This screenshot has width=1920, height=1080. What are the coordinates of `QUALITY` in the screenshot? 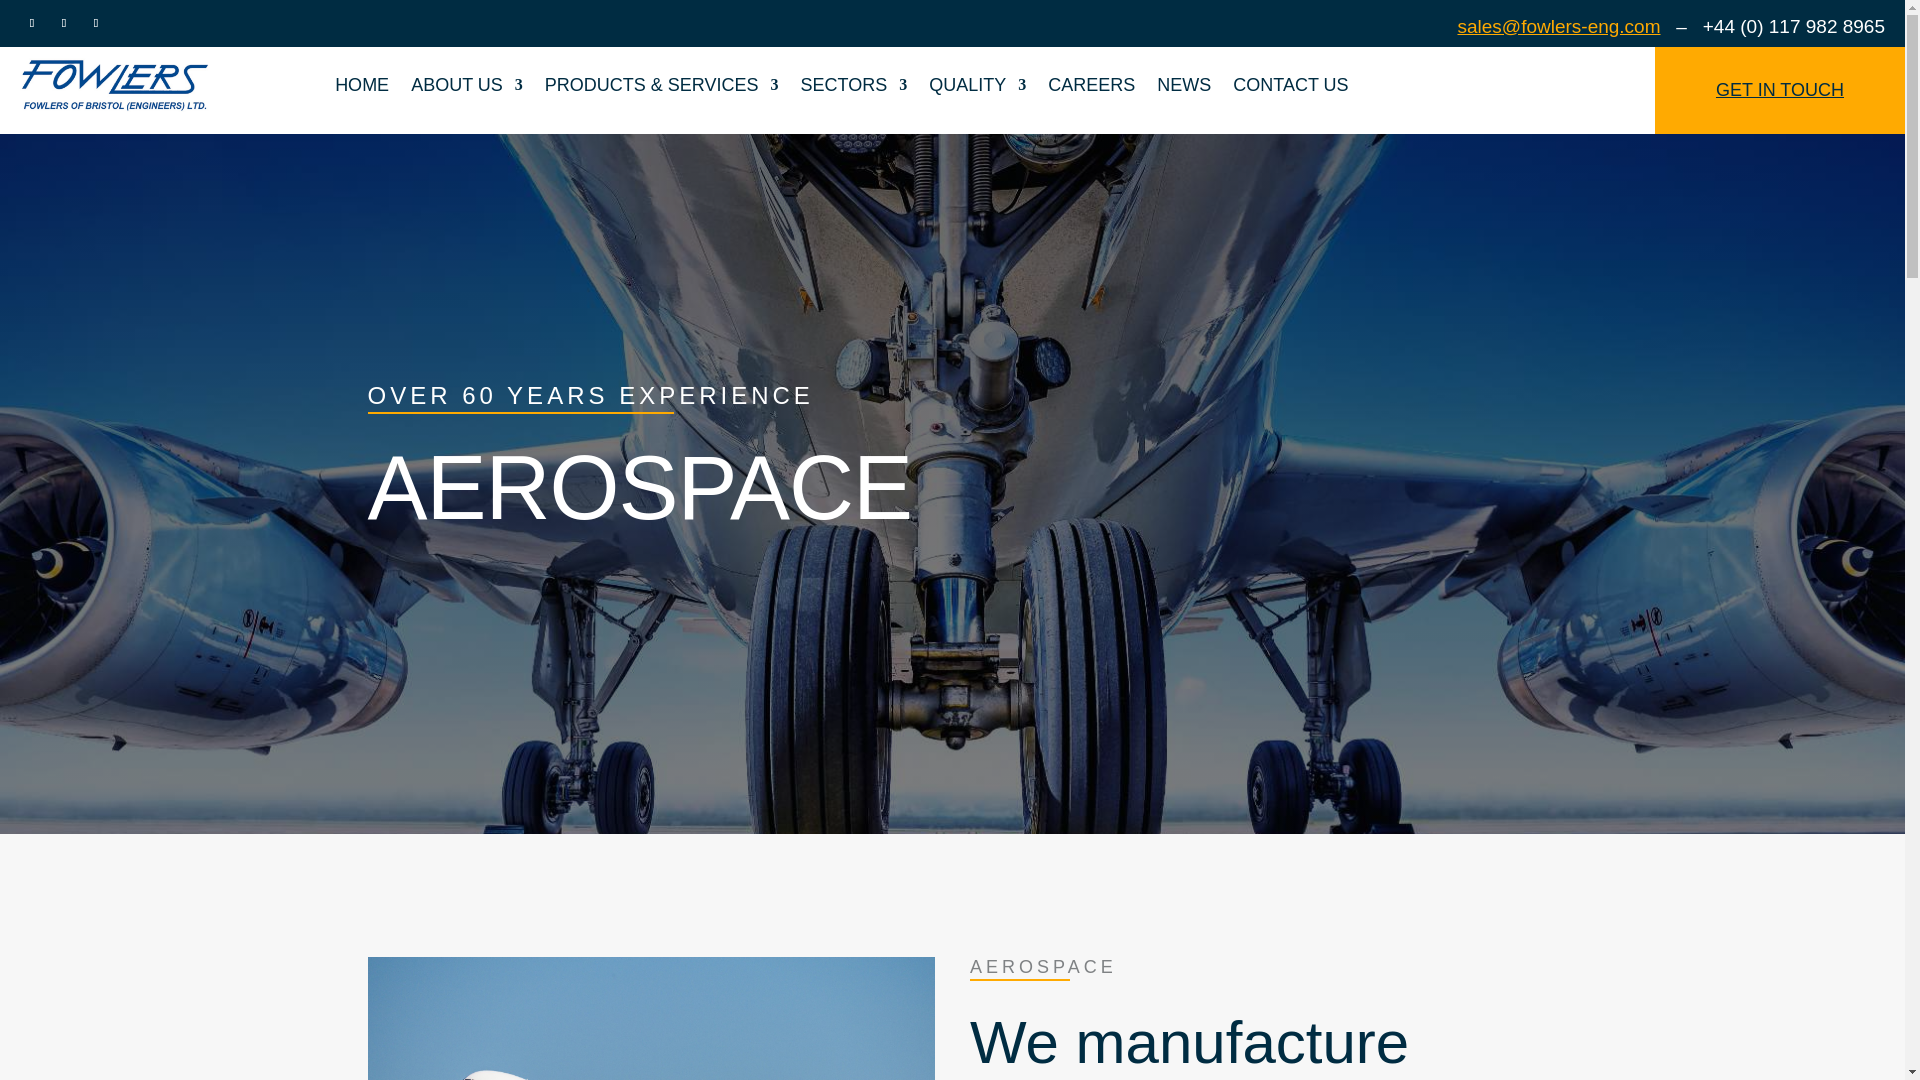 It's located at (977, 85).